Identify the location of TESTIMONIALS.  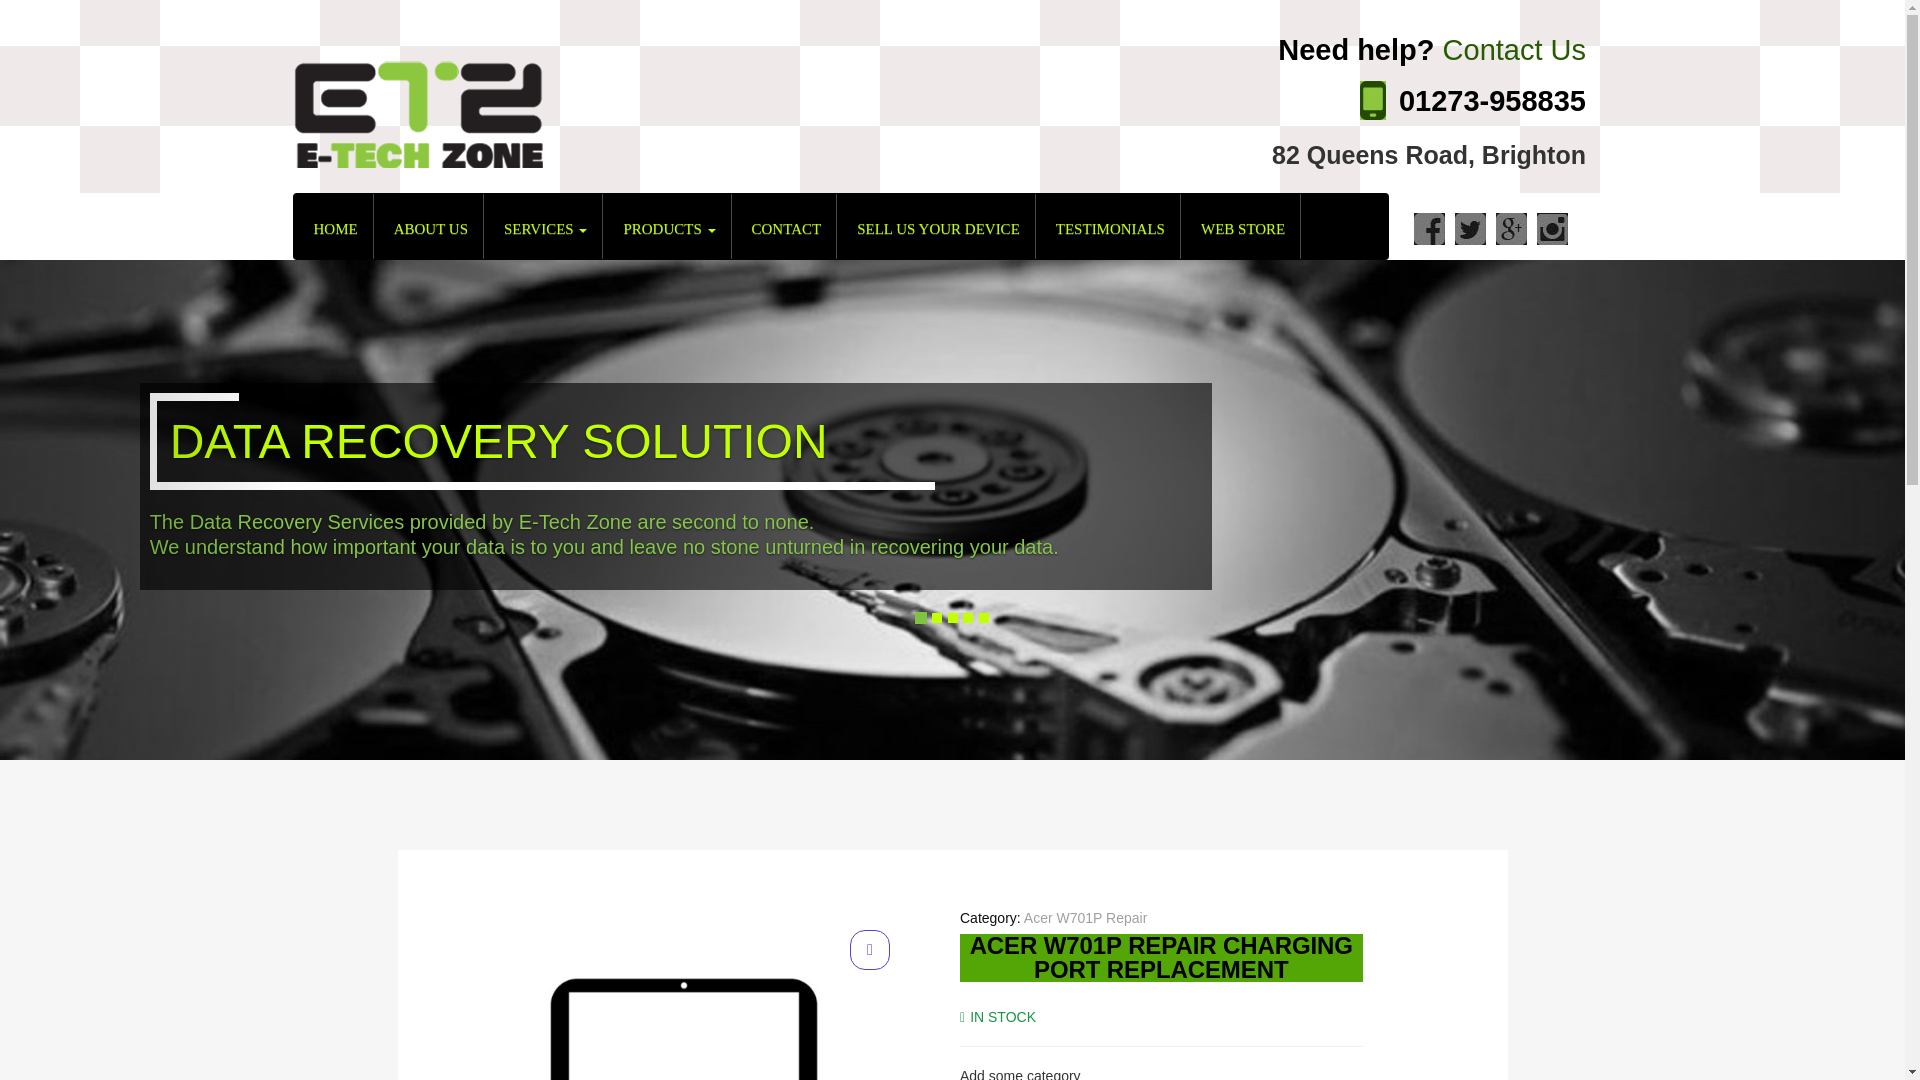
(1108, 226).